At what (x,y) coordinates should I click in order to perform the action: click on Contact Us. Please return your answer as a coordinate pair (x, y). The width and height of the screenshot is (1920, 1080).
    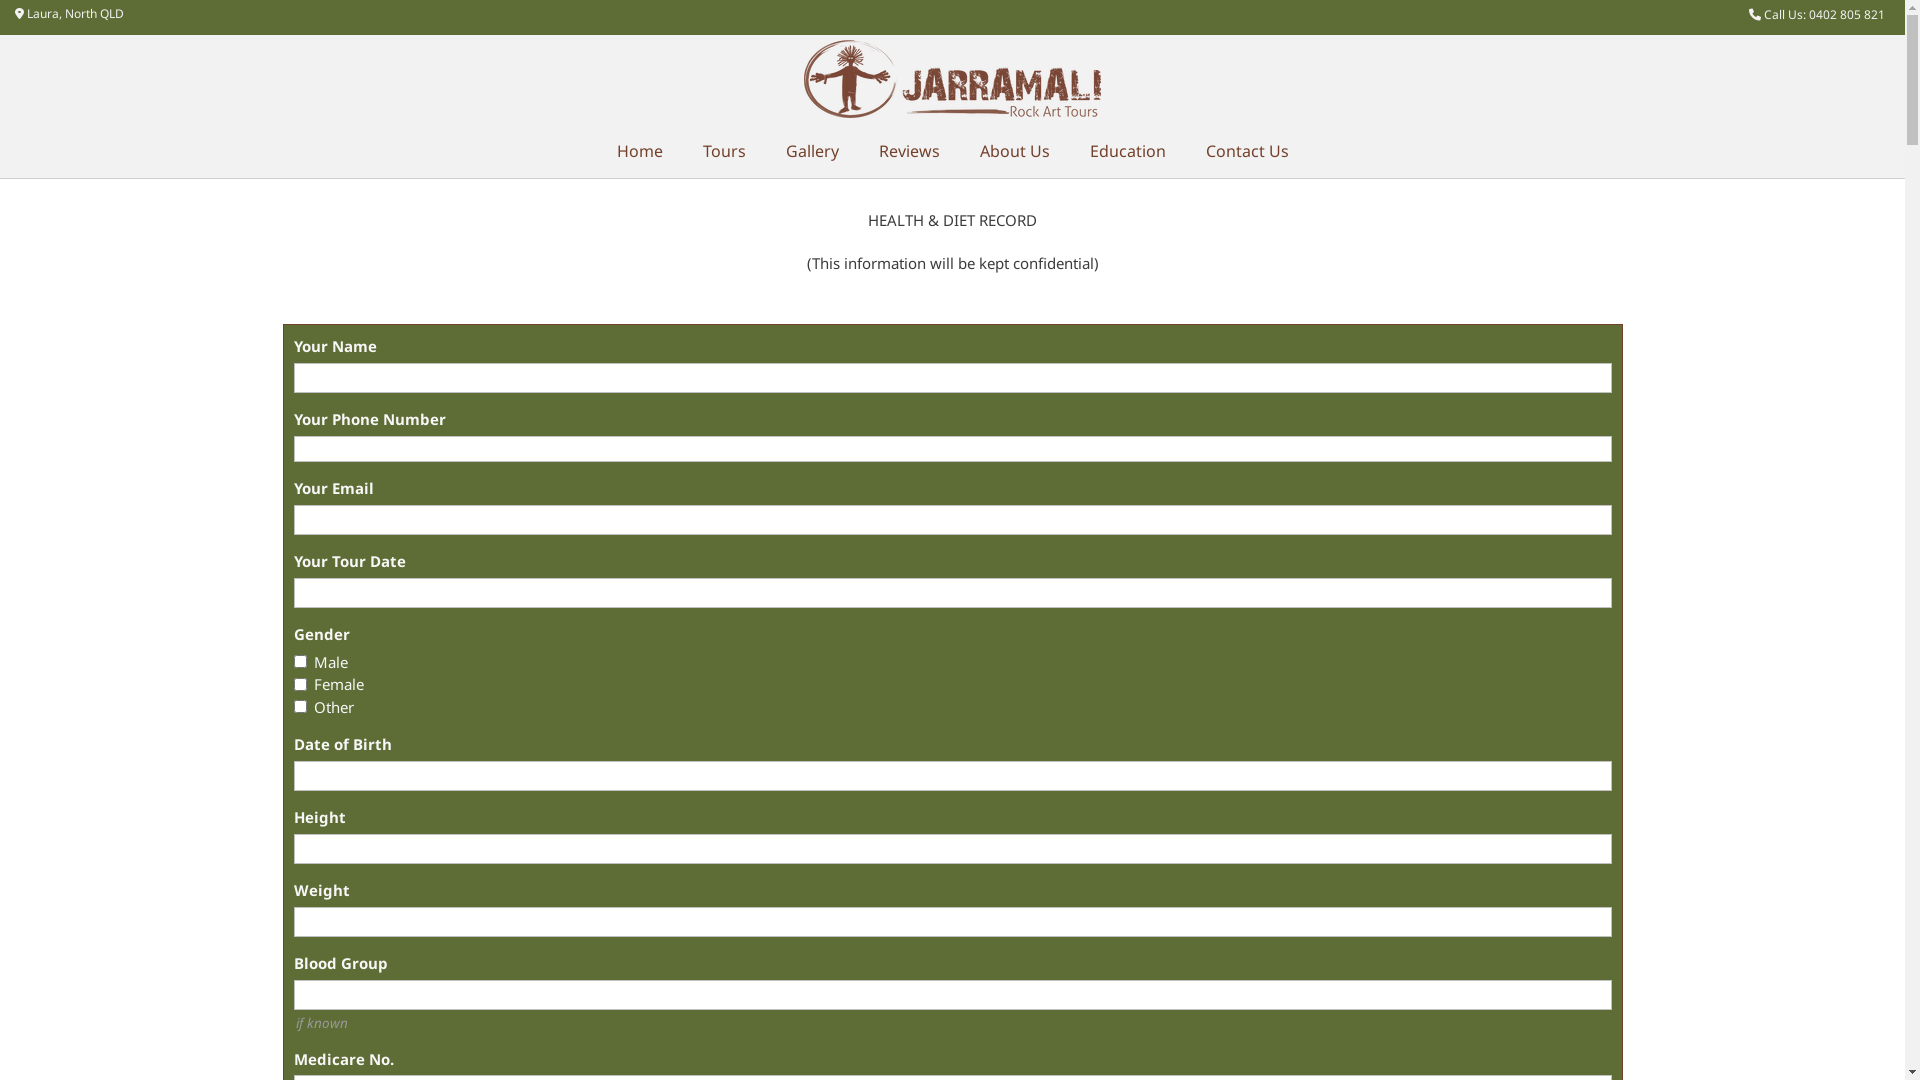
    Looking at the image, I should click on (1248, 152).